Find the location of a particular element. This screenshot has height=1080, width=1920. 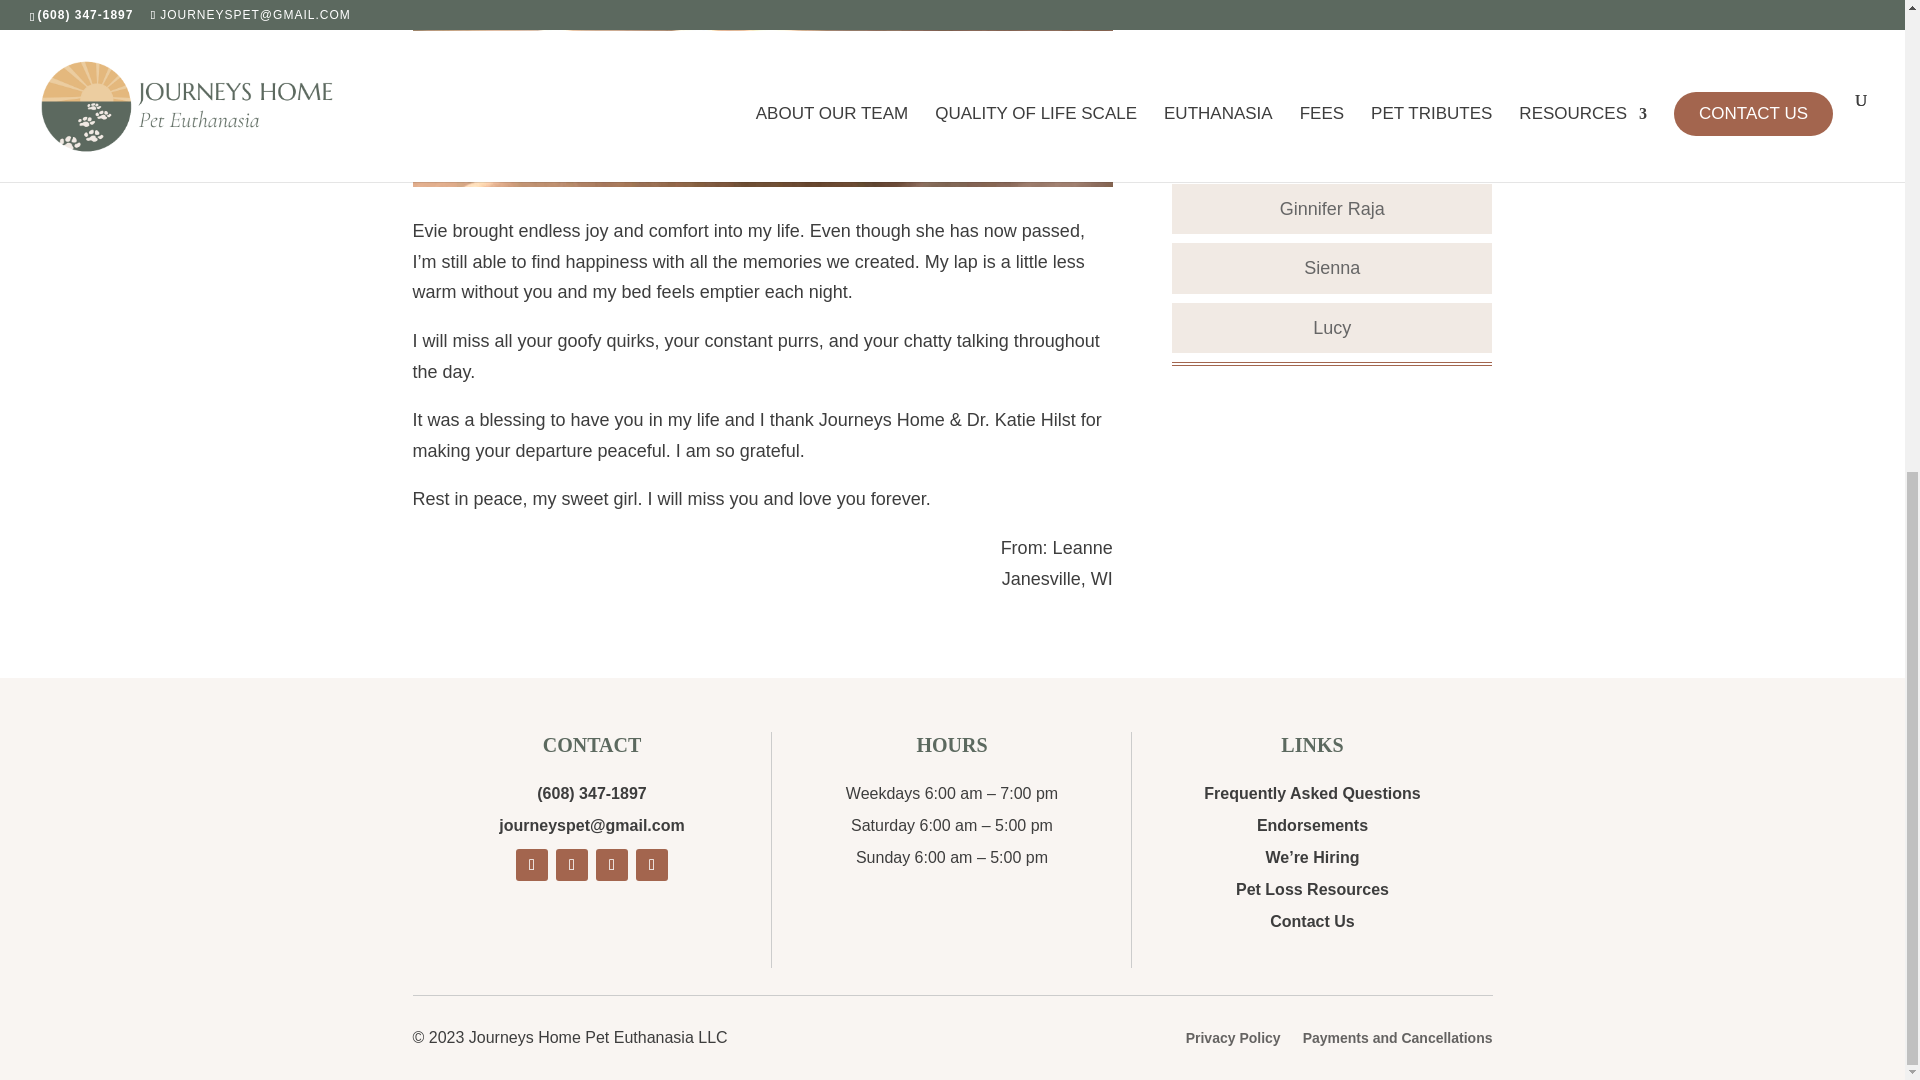

Frequently Asked Questions is located at coordinates (1312, 794).